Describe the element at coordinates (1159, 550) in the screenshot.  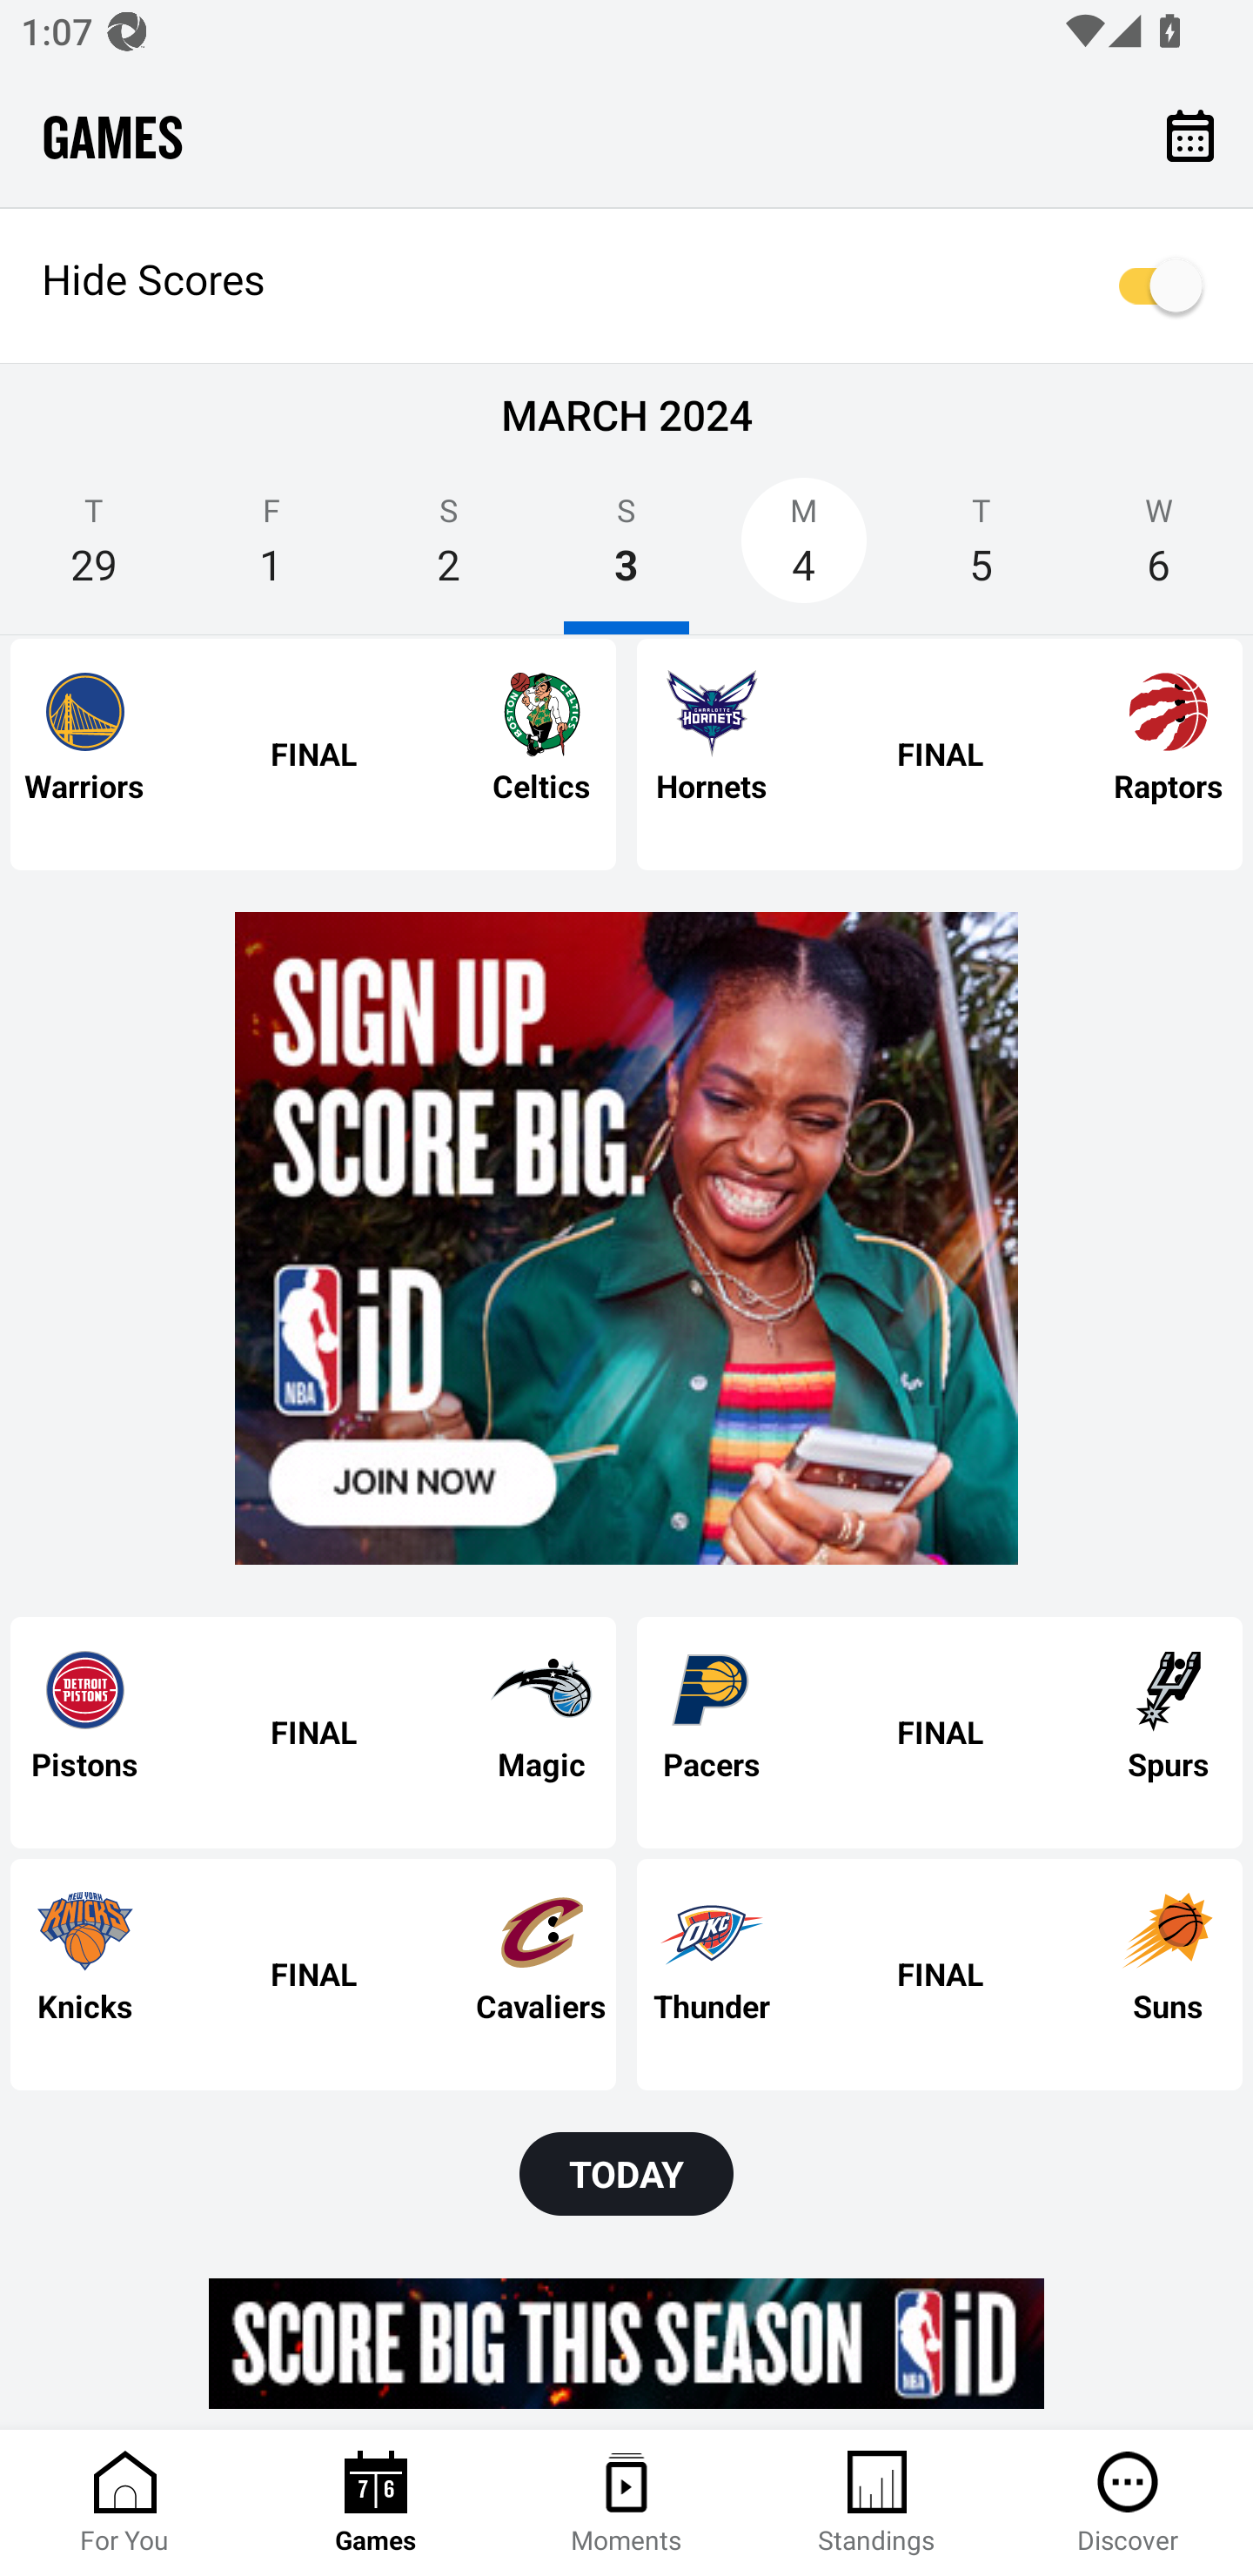
I see `W 6` at that location.